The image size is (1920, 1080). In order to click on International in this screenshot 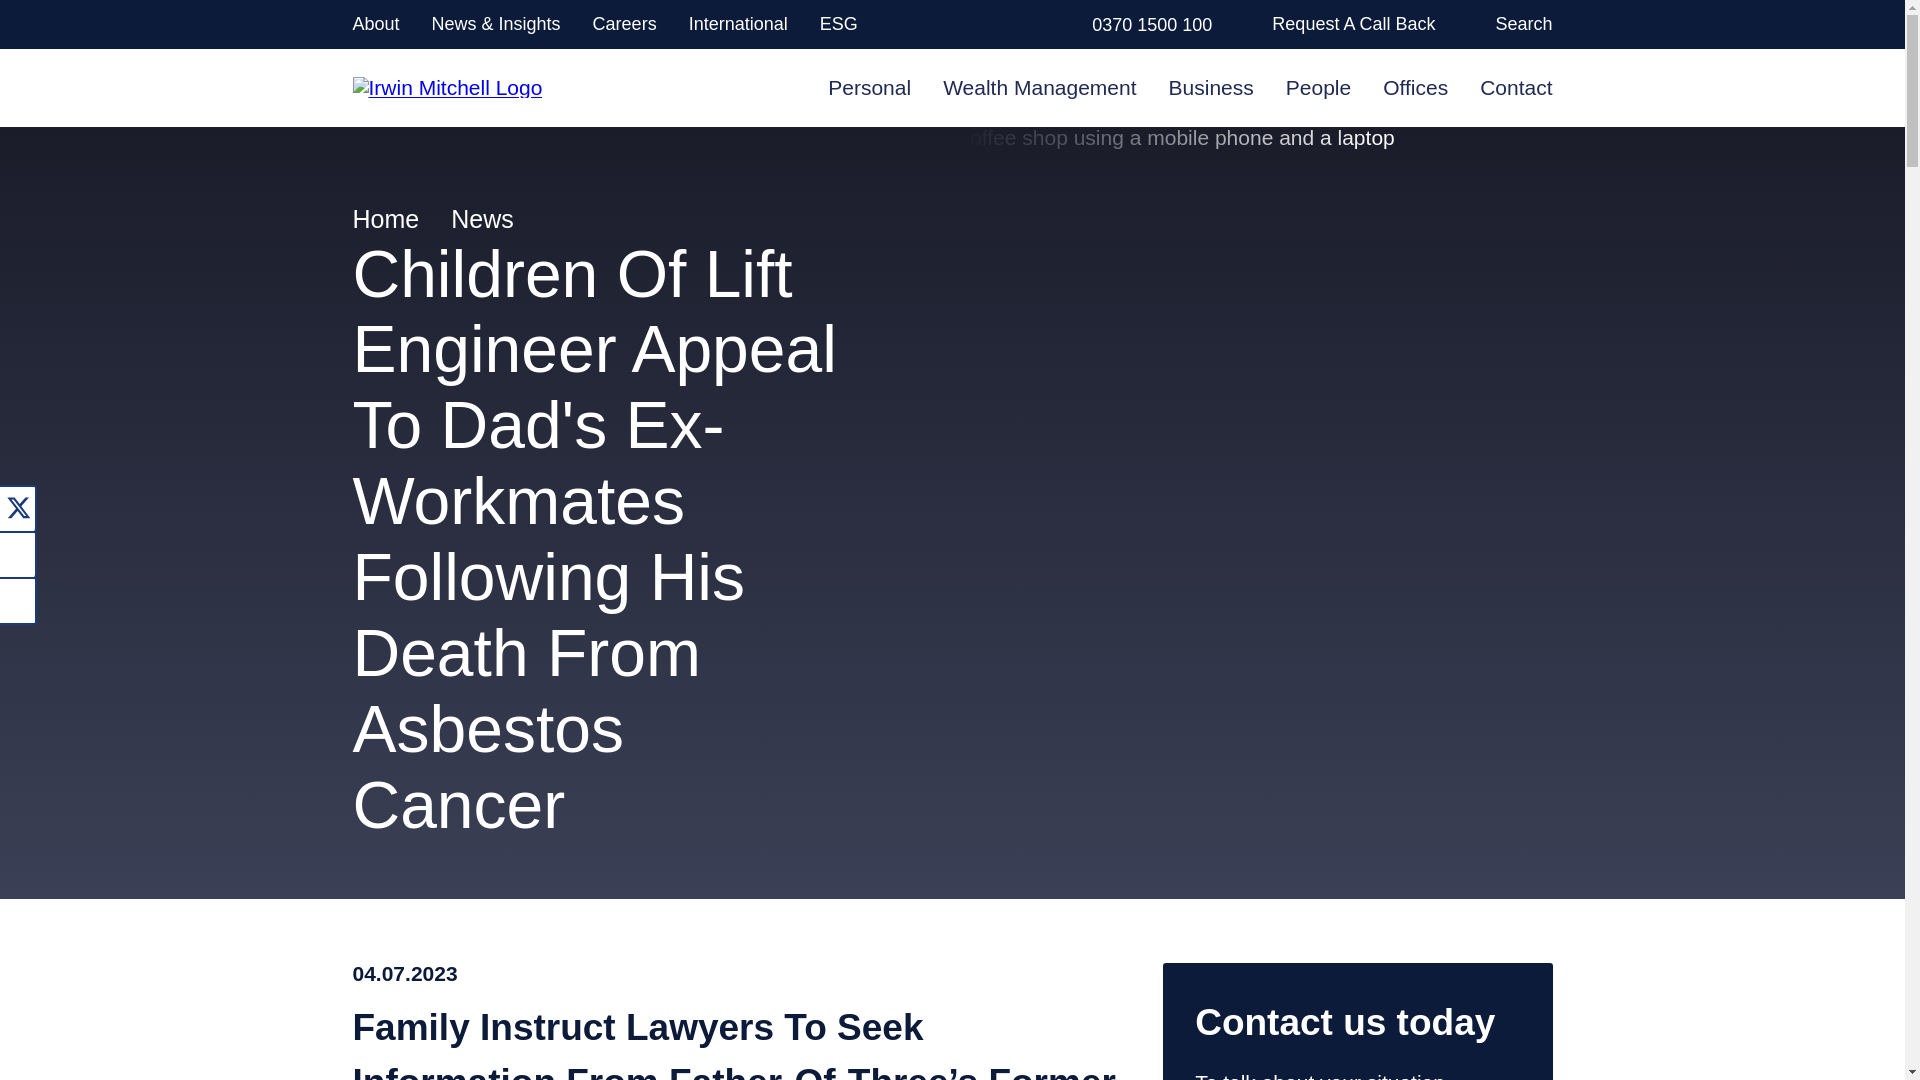, I will do `click(738, 24)`.